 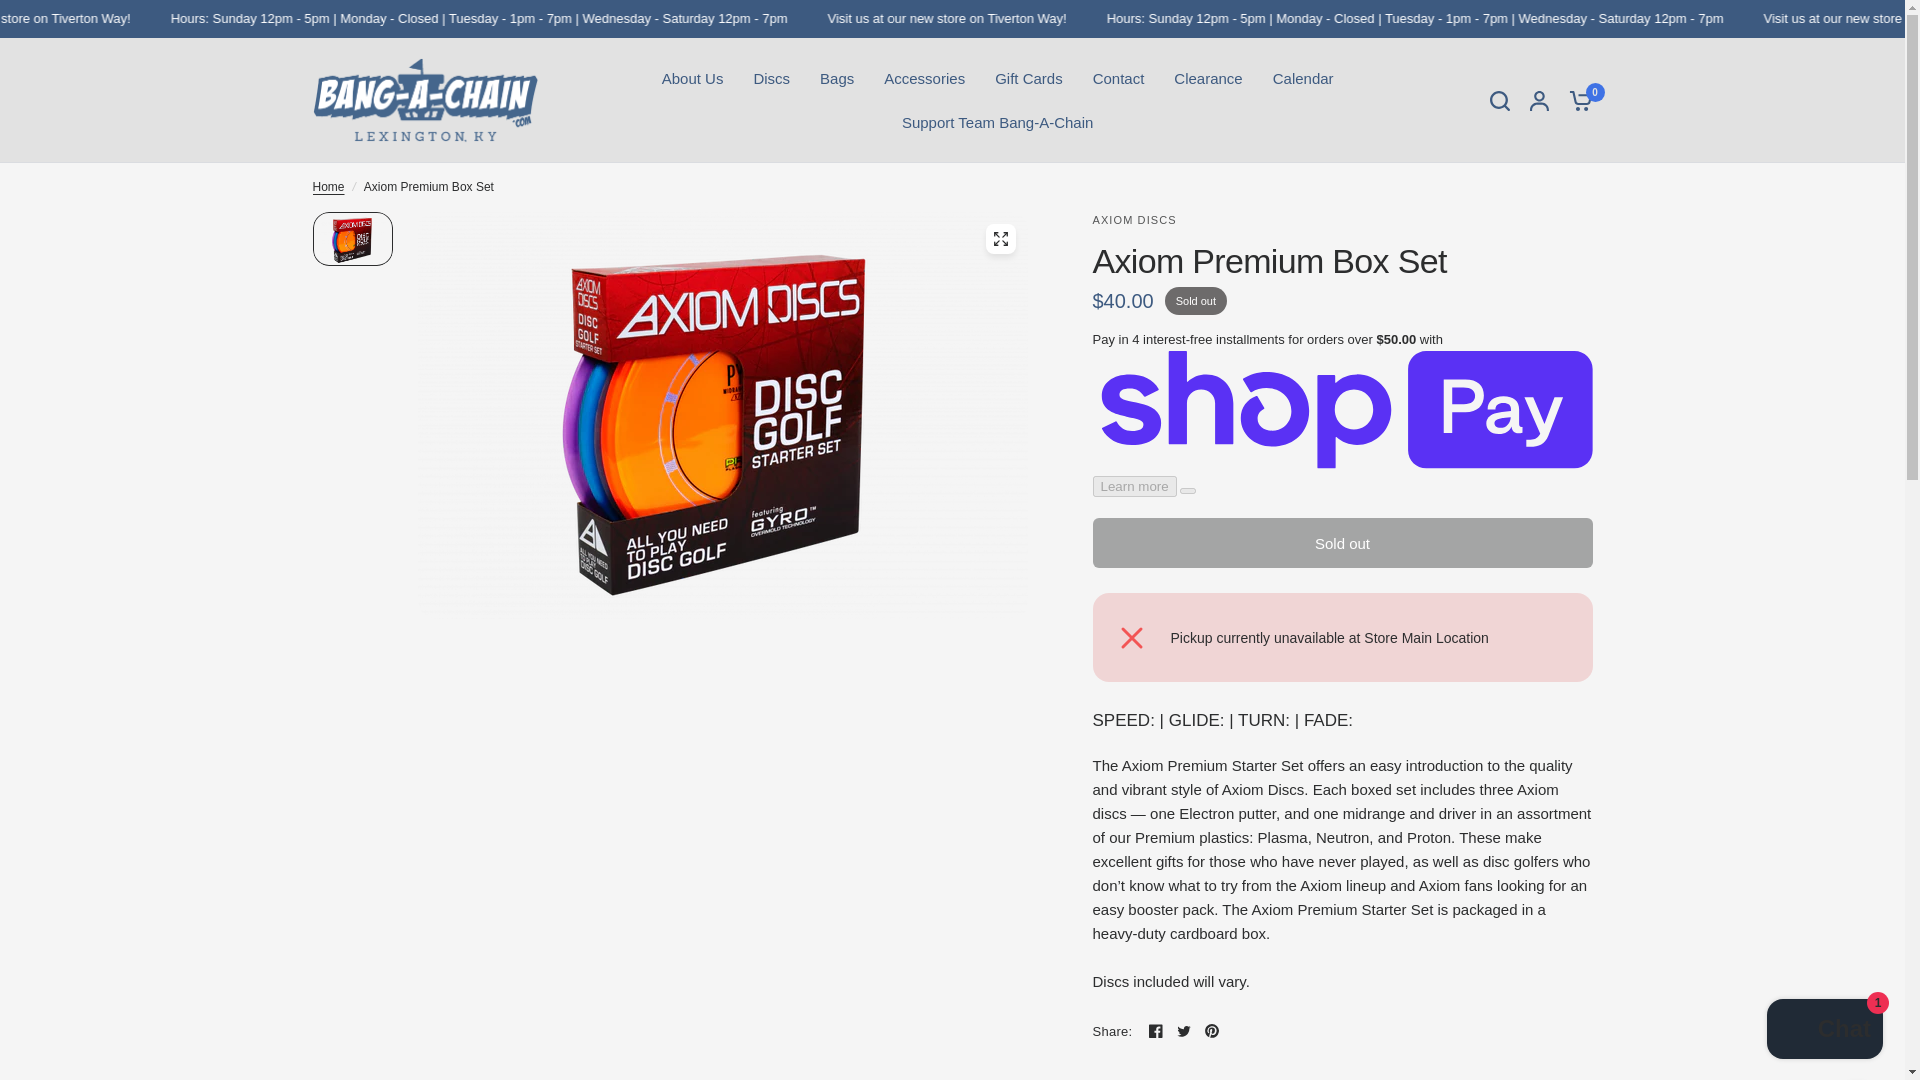 I want to click on Visit us at our new store on Tiverton Way!, so click(x=1118, y=18).